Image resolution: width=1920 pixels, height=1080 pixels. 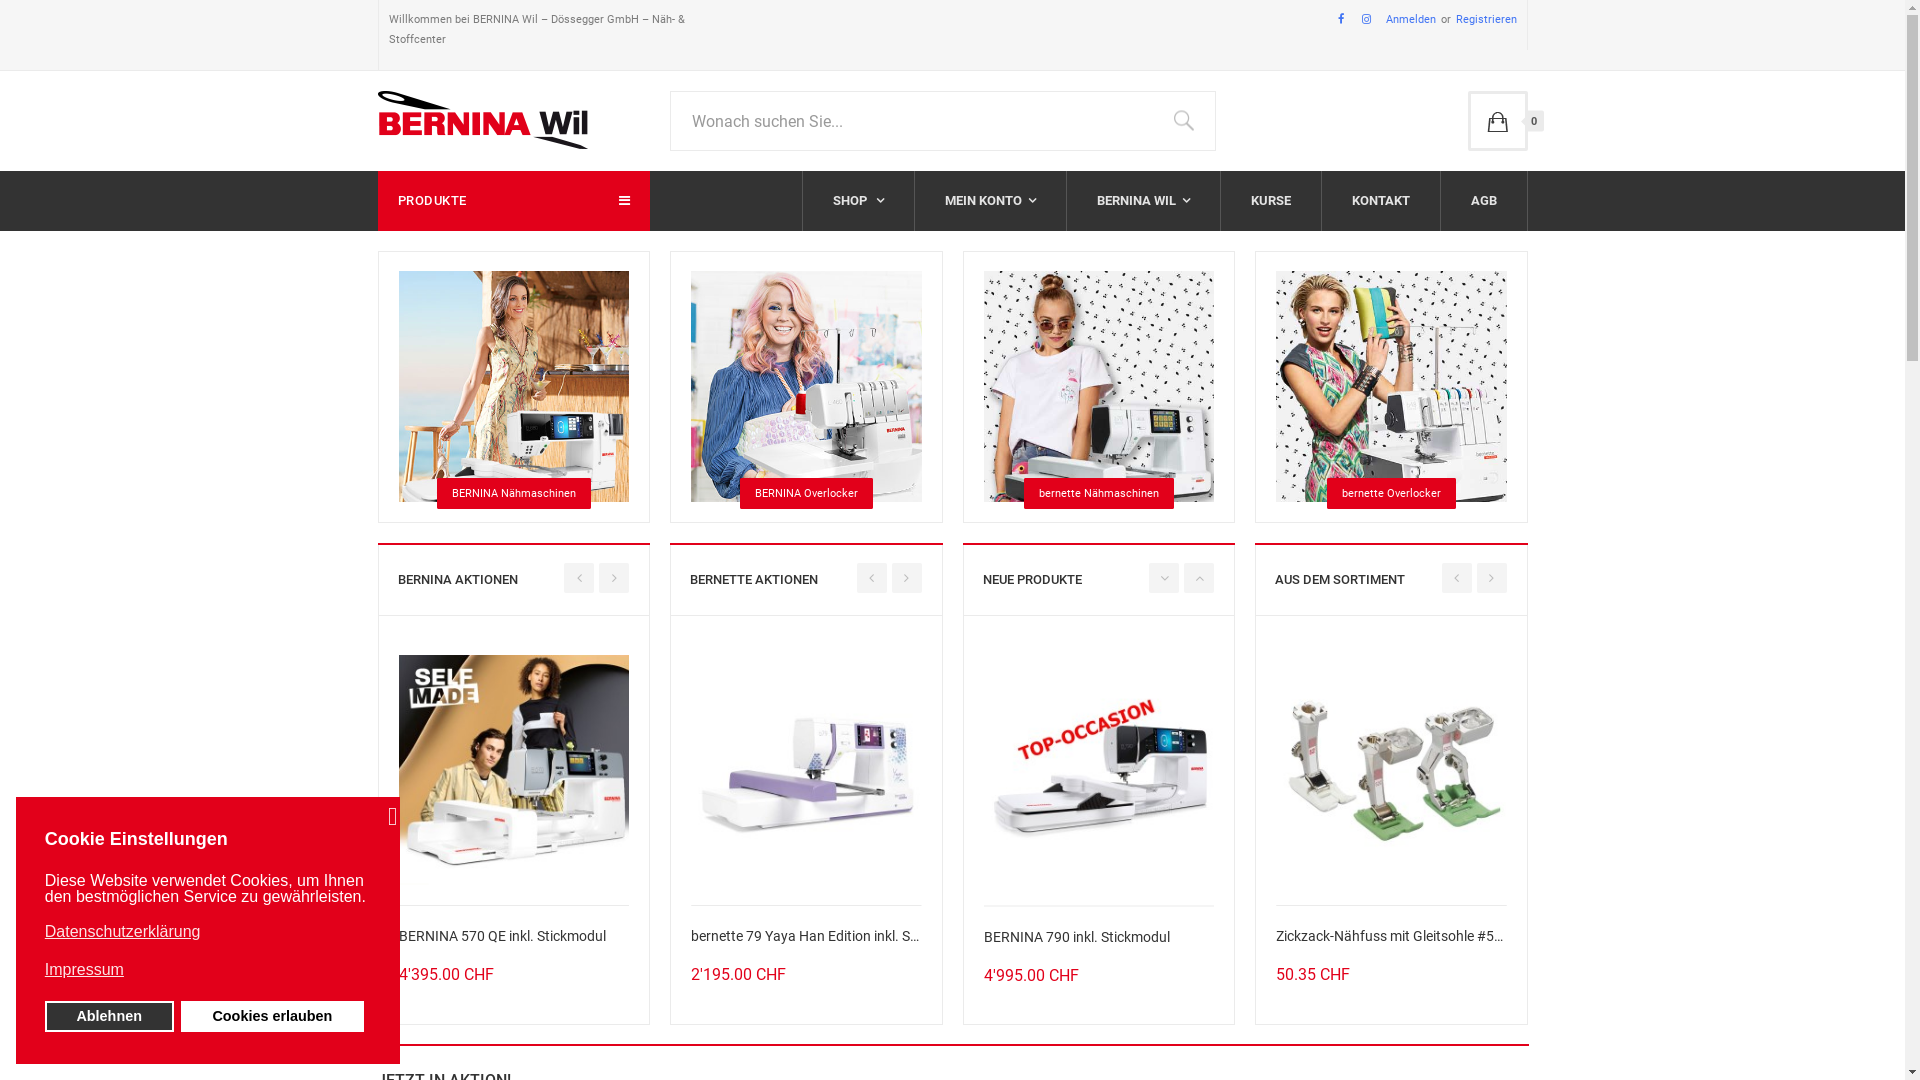 I want to click on BERNINA 790 inkl. Stickmodul, so click(x=1076, y=936).